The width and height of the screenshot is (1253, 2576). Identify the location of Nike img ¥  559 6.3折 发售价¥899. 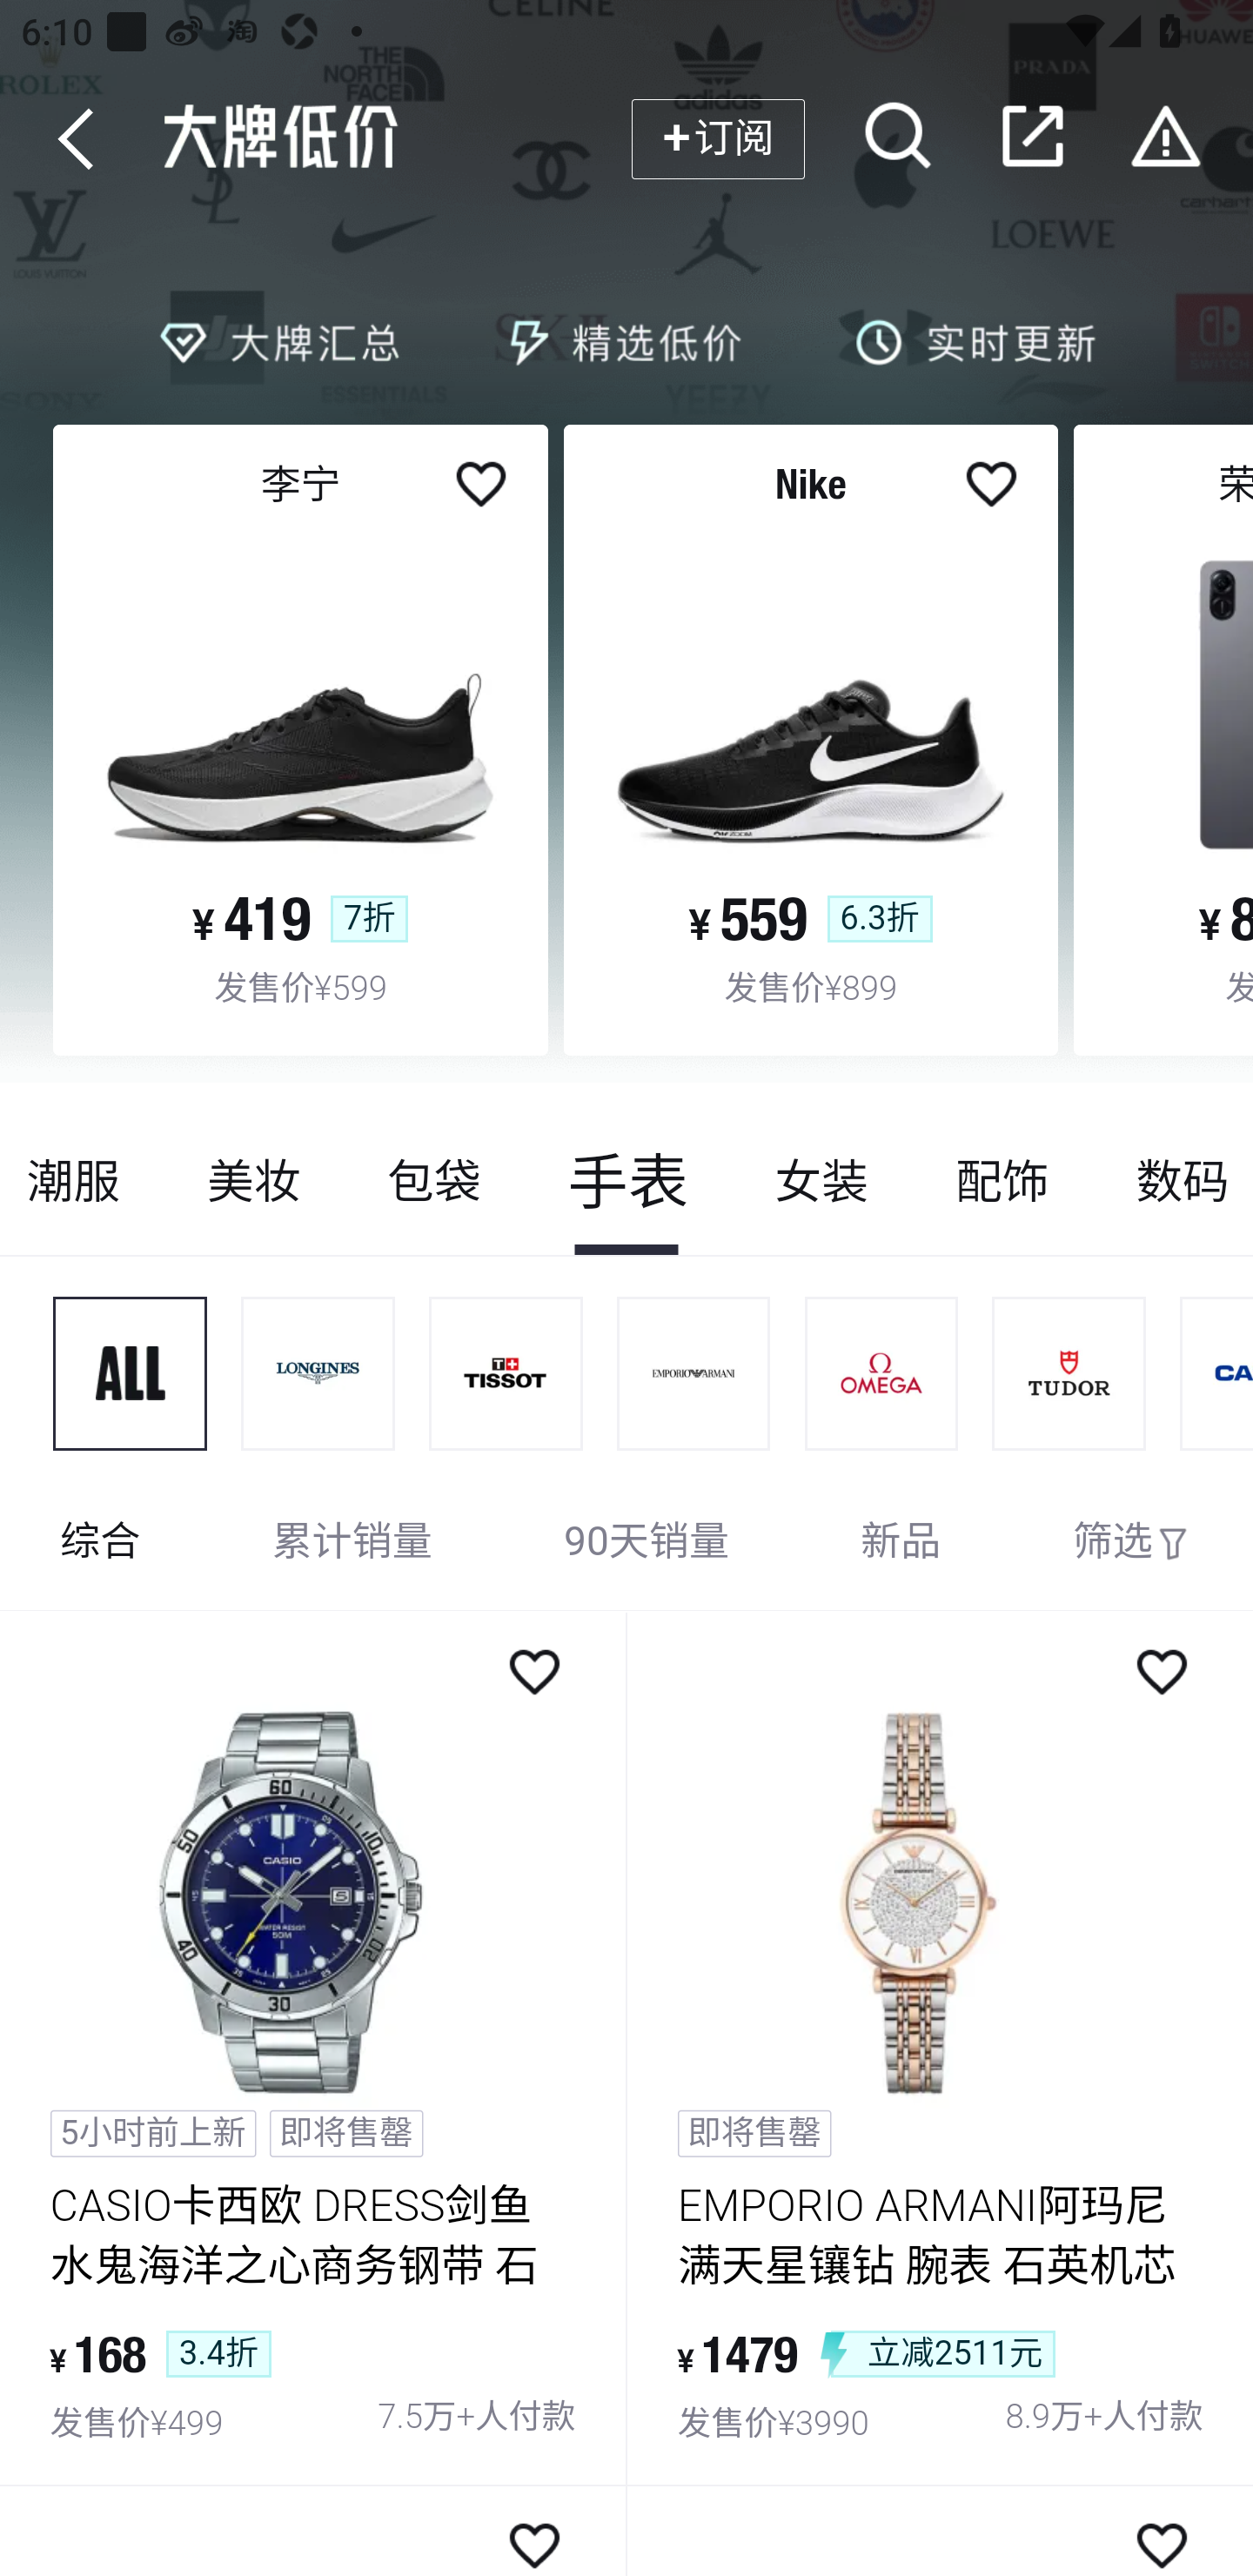
(811, 739).